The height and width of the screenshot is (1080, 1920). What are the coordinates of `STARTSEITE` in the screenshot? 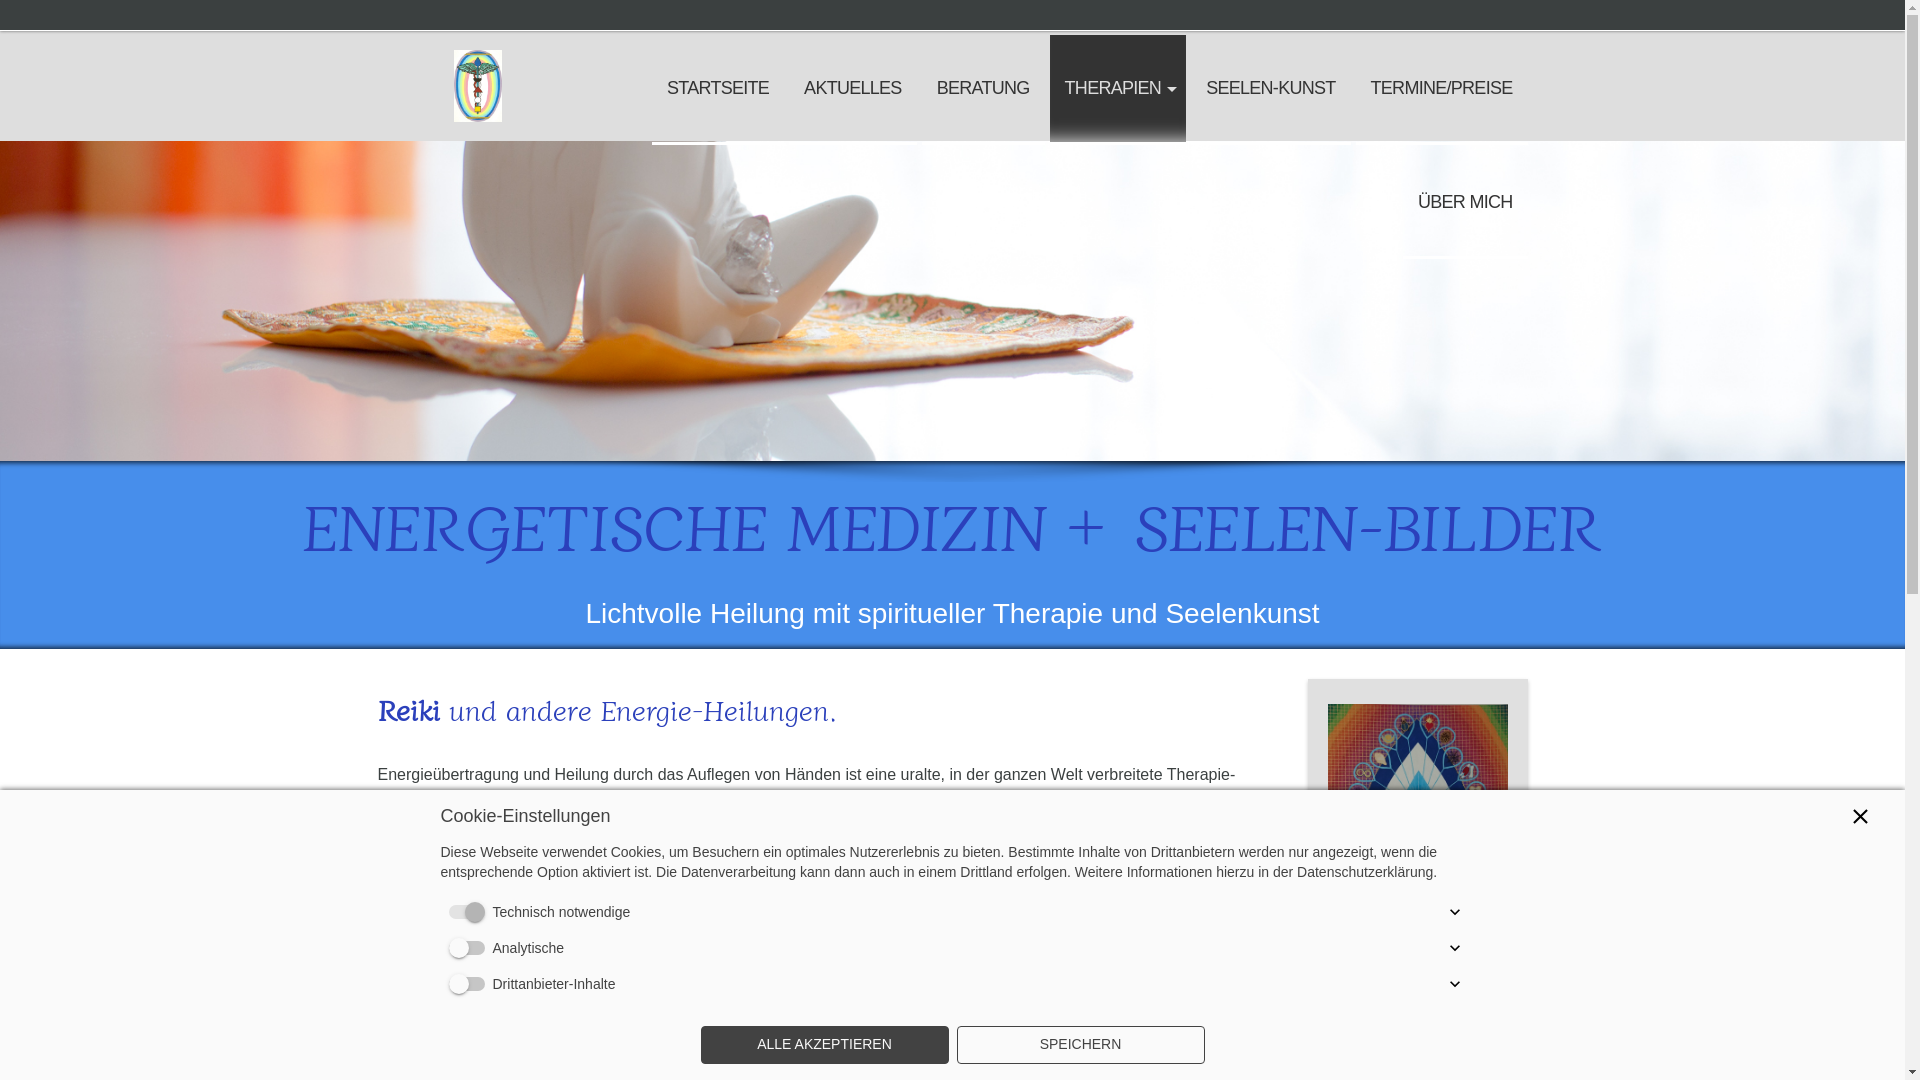 It's located at (718, 90).